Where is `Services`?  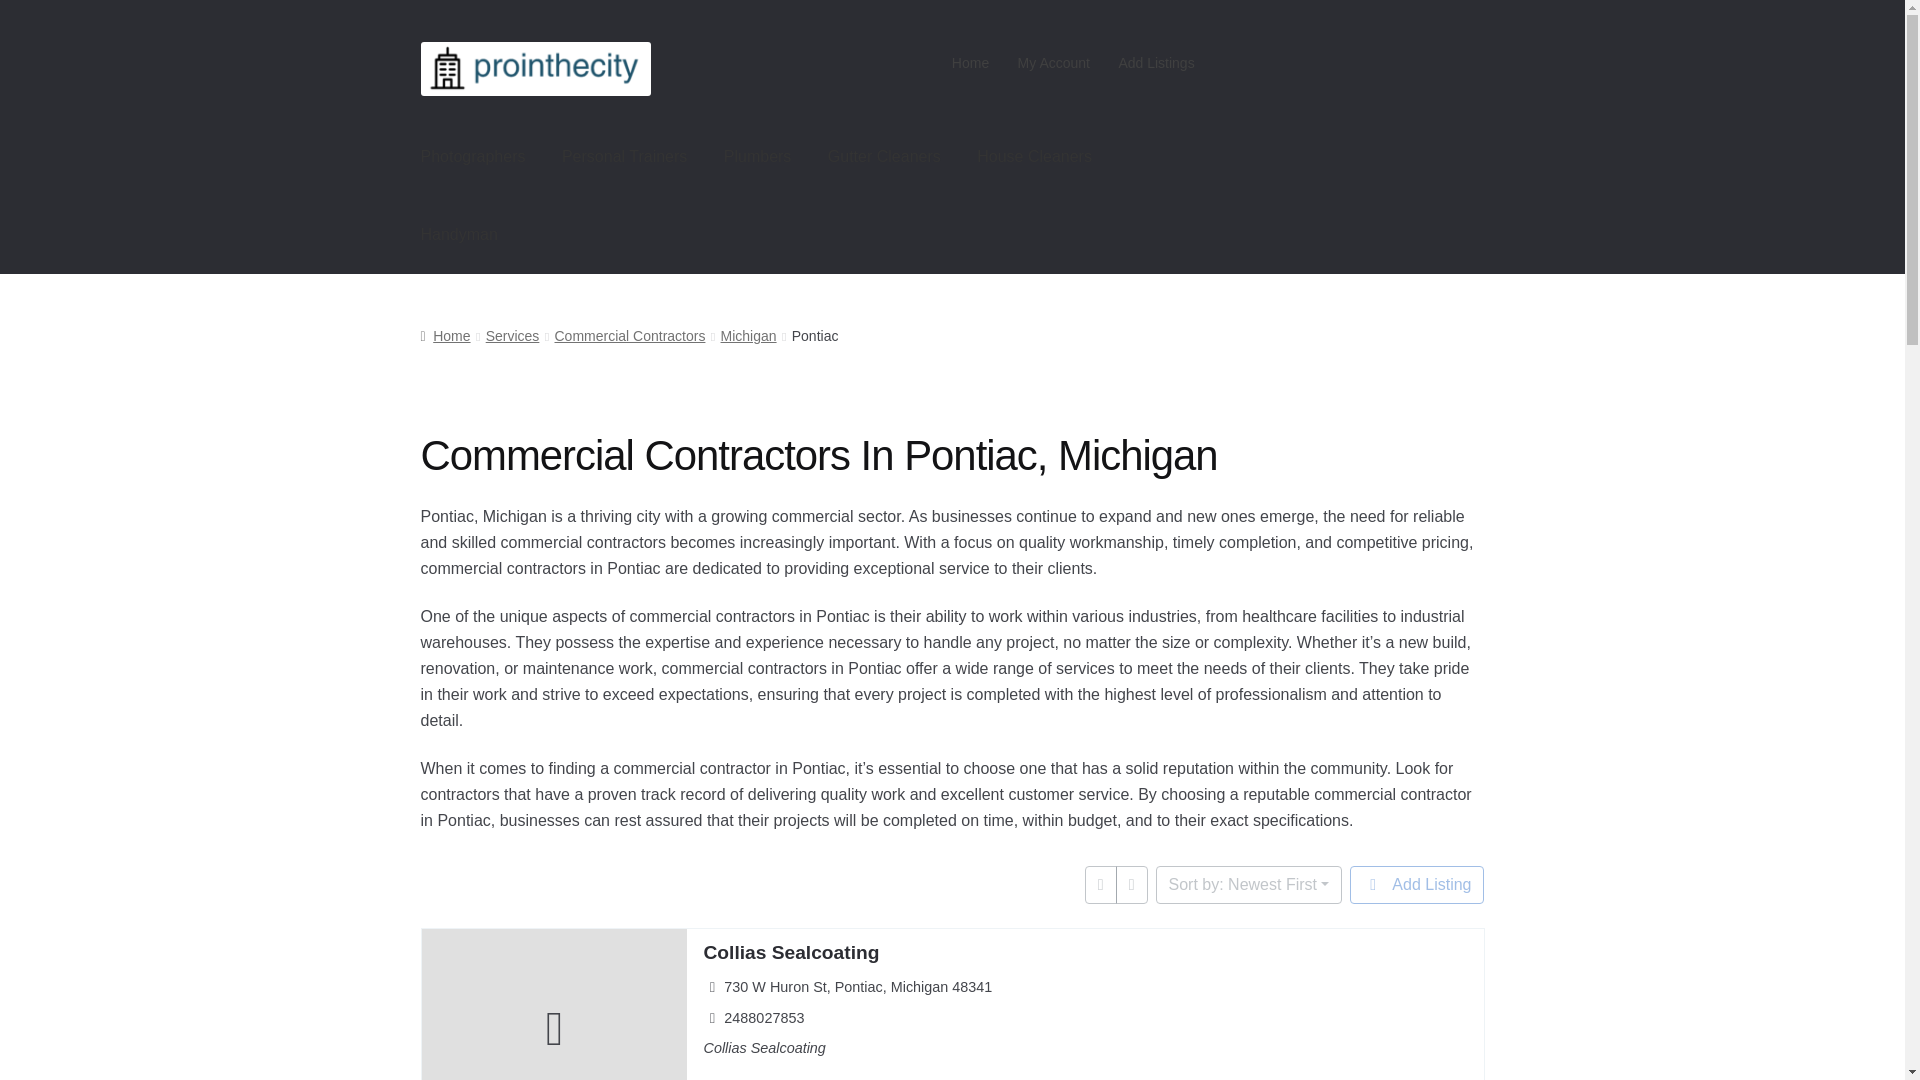 Services is located at coordinates (512, 336).